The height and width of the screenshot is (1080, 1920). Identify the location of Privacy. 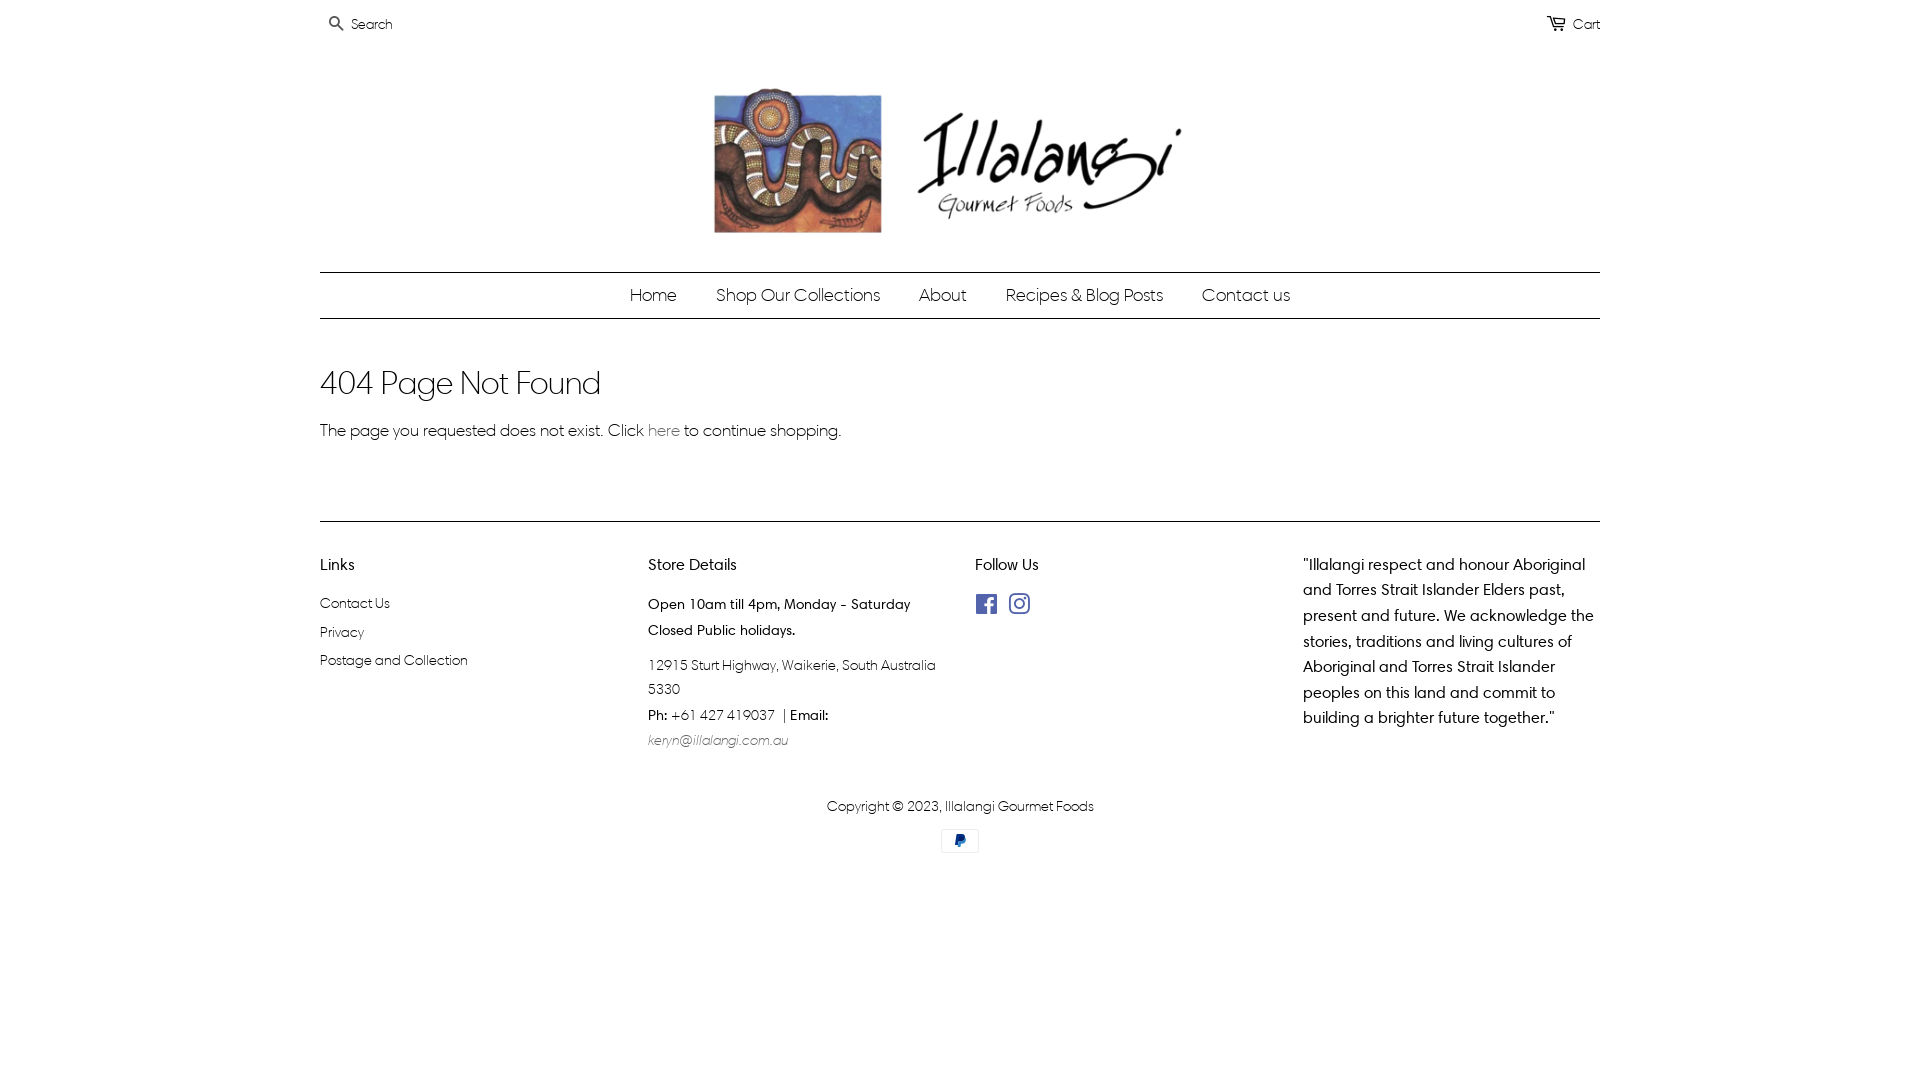
(342, 632).